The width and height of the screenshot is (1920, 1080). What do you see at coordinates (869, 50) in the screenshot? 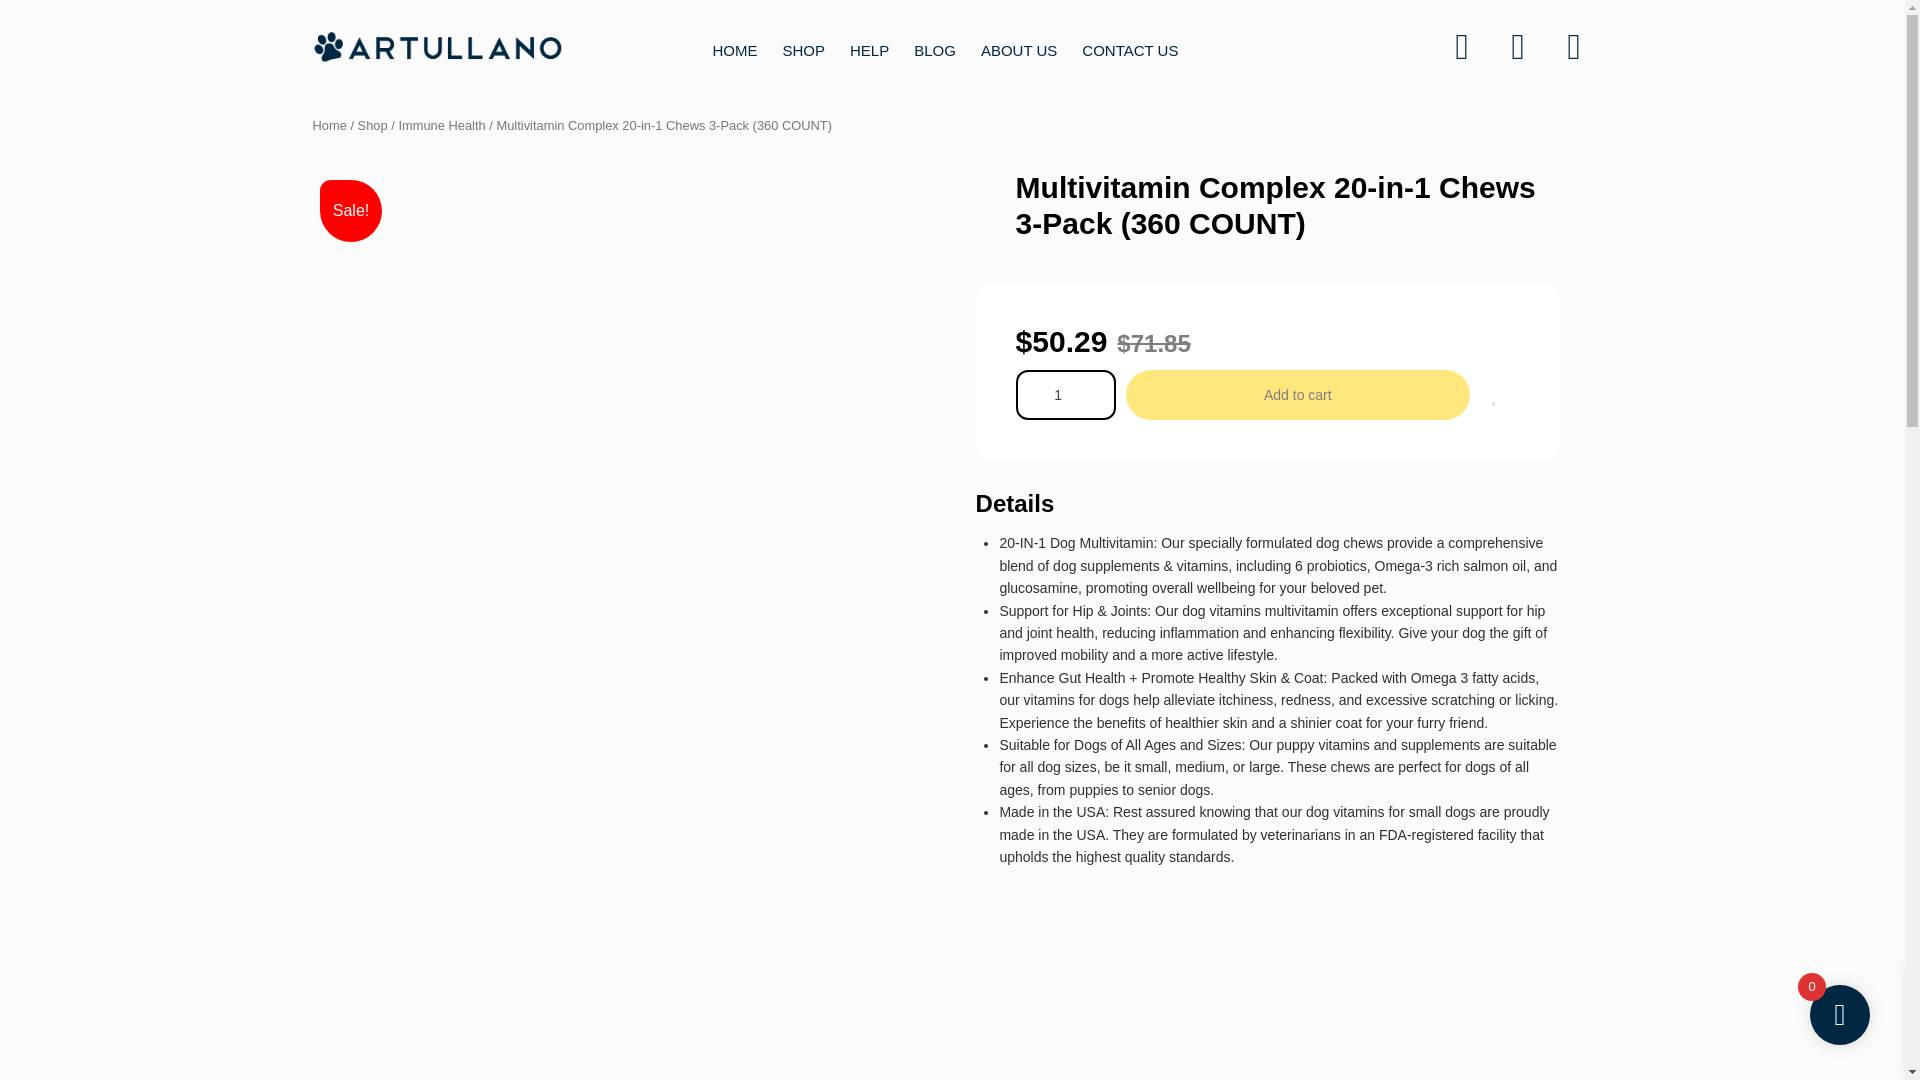
I see `HELP` at bounding box center [869, 50].